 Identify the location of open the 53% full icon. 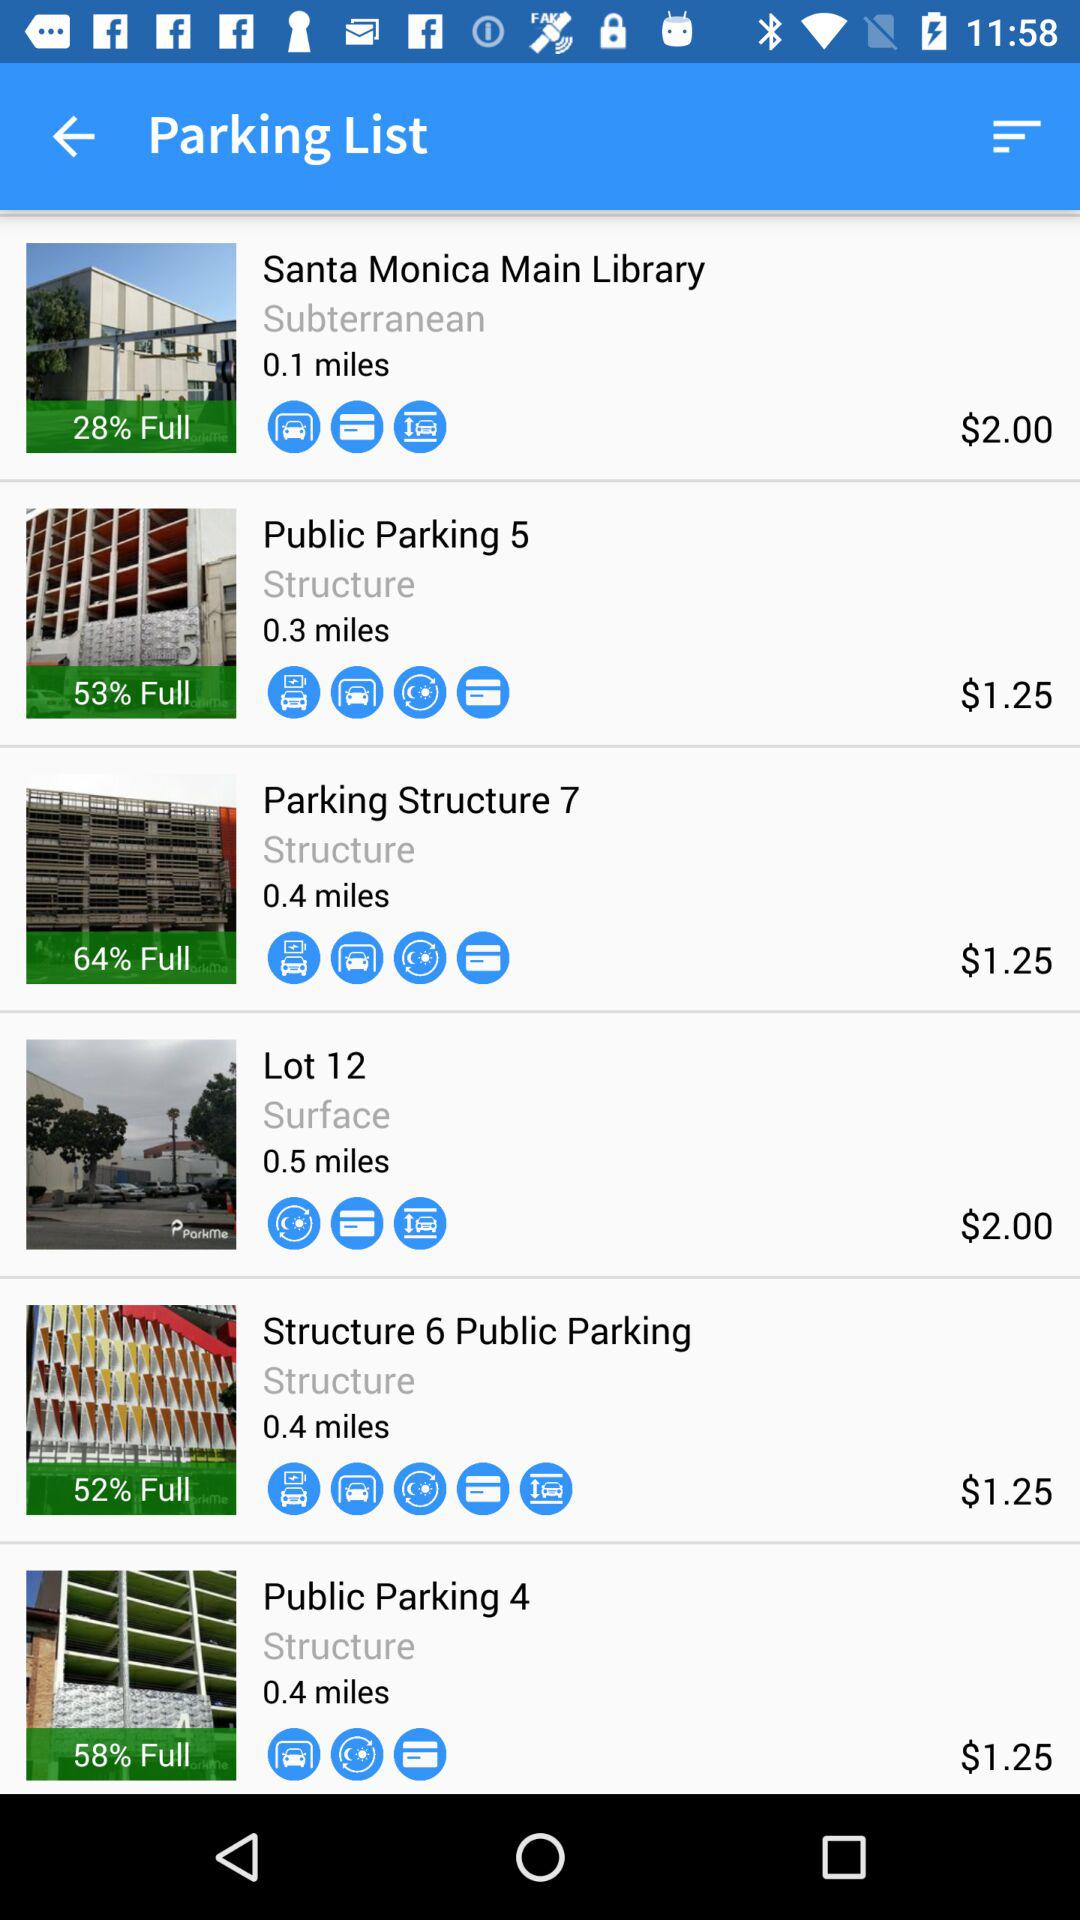
(131, 692).